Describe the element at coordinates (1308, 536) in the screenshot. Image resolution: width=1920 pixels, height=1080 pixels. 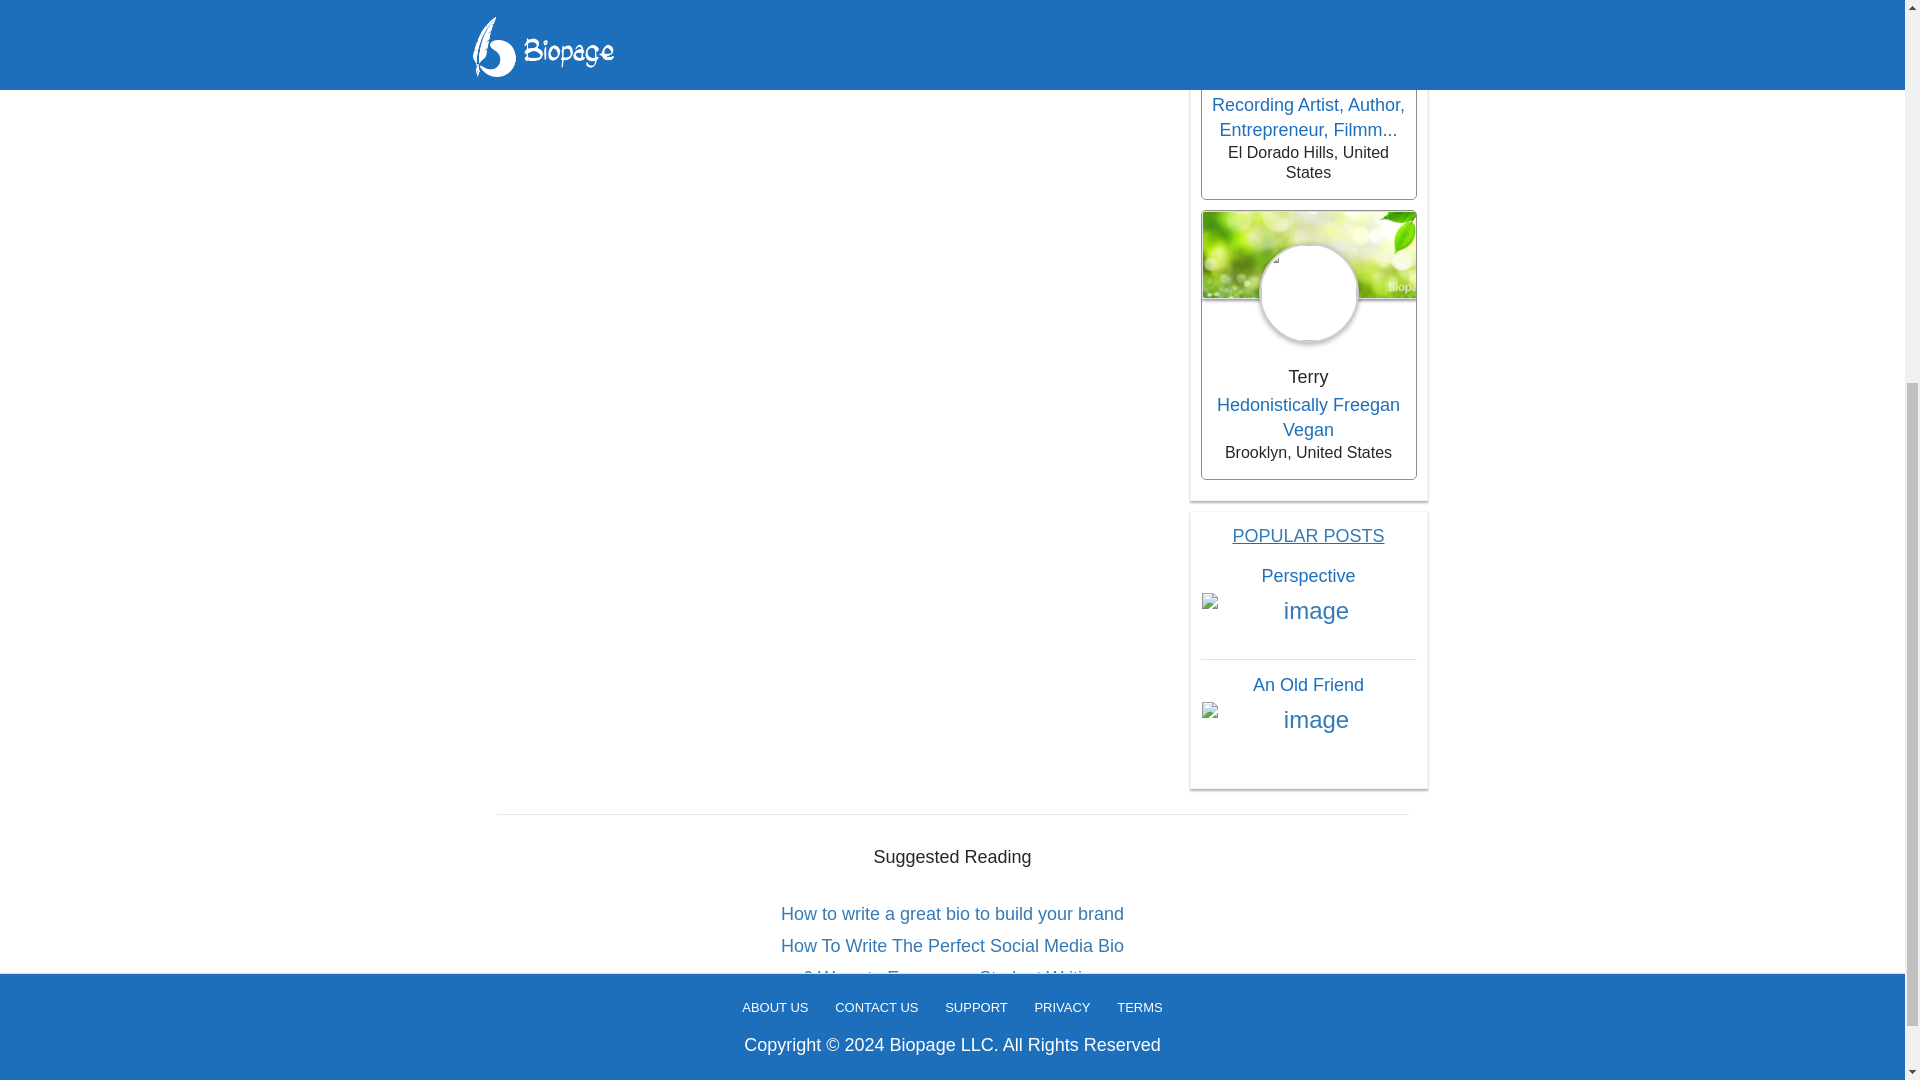
I see `Popular Posts` at that location.